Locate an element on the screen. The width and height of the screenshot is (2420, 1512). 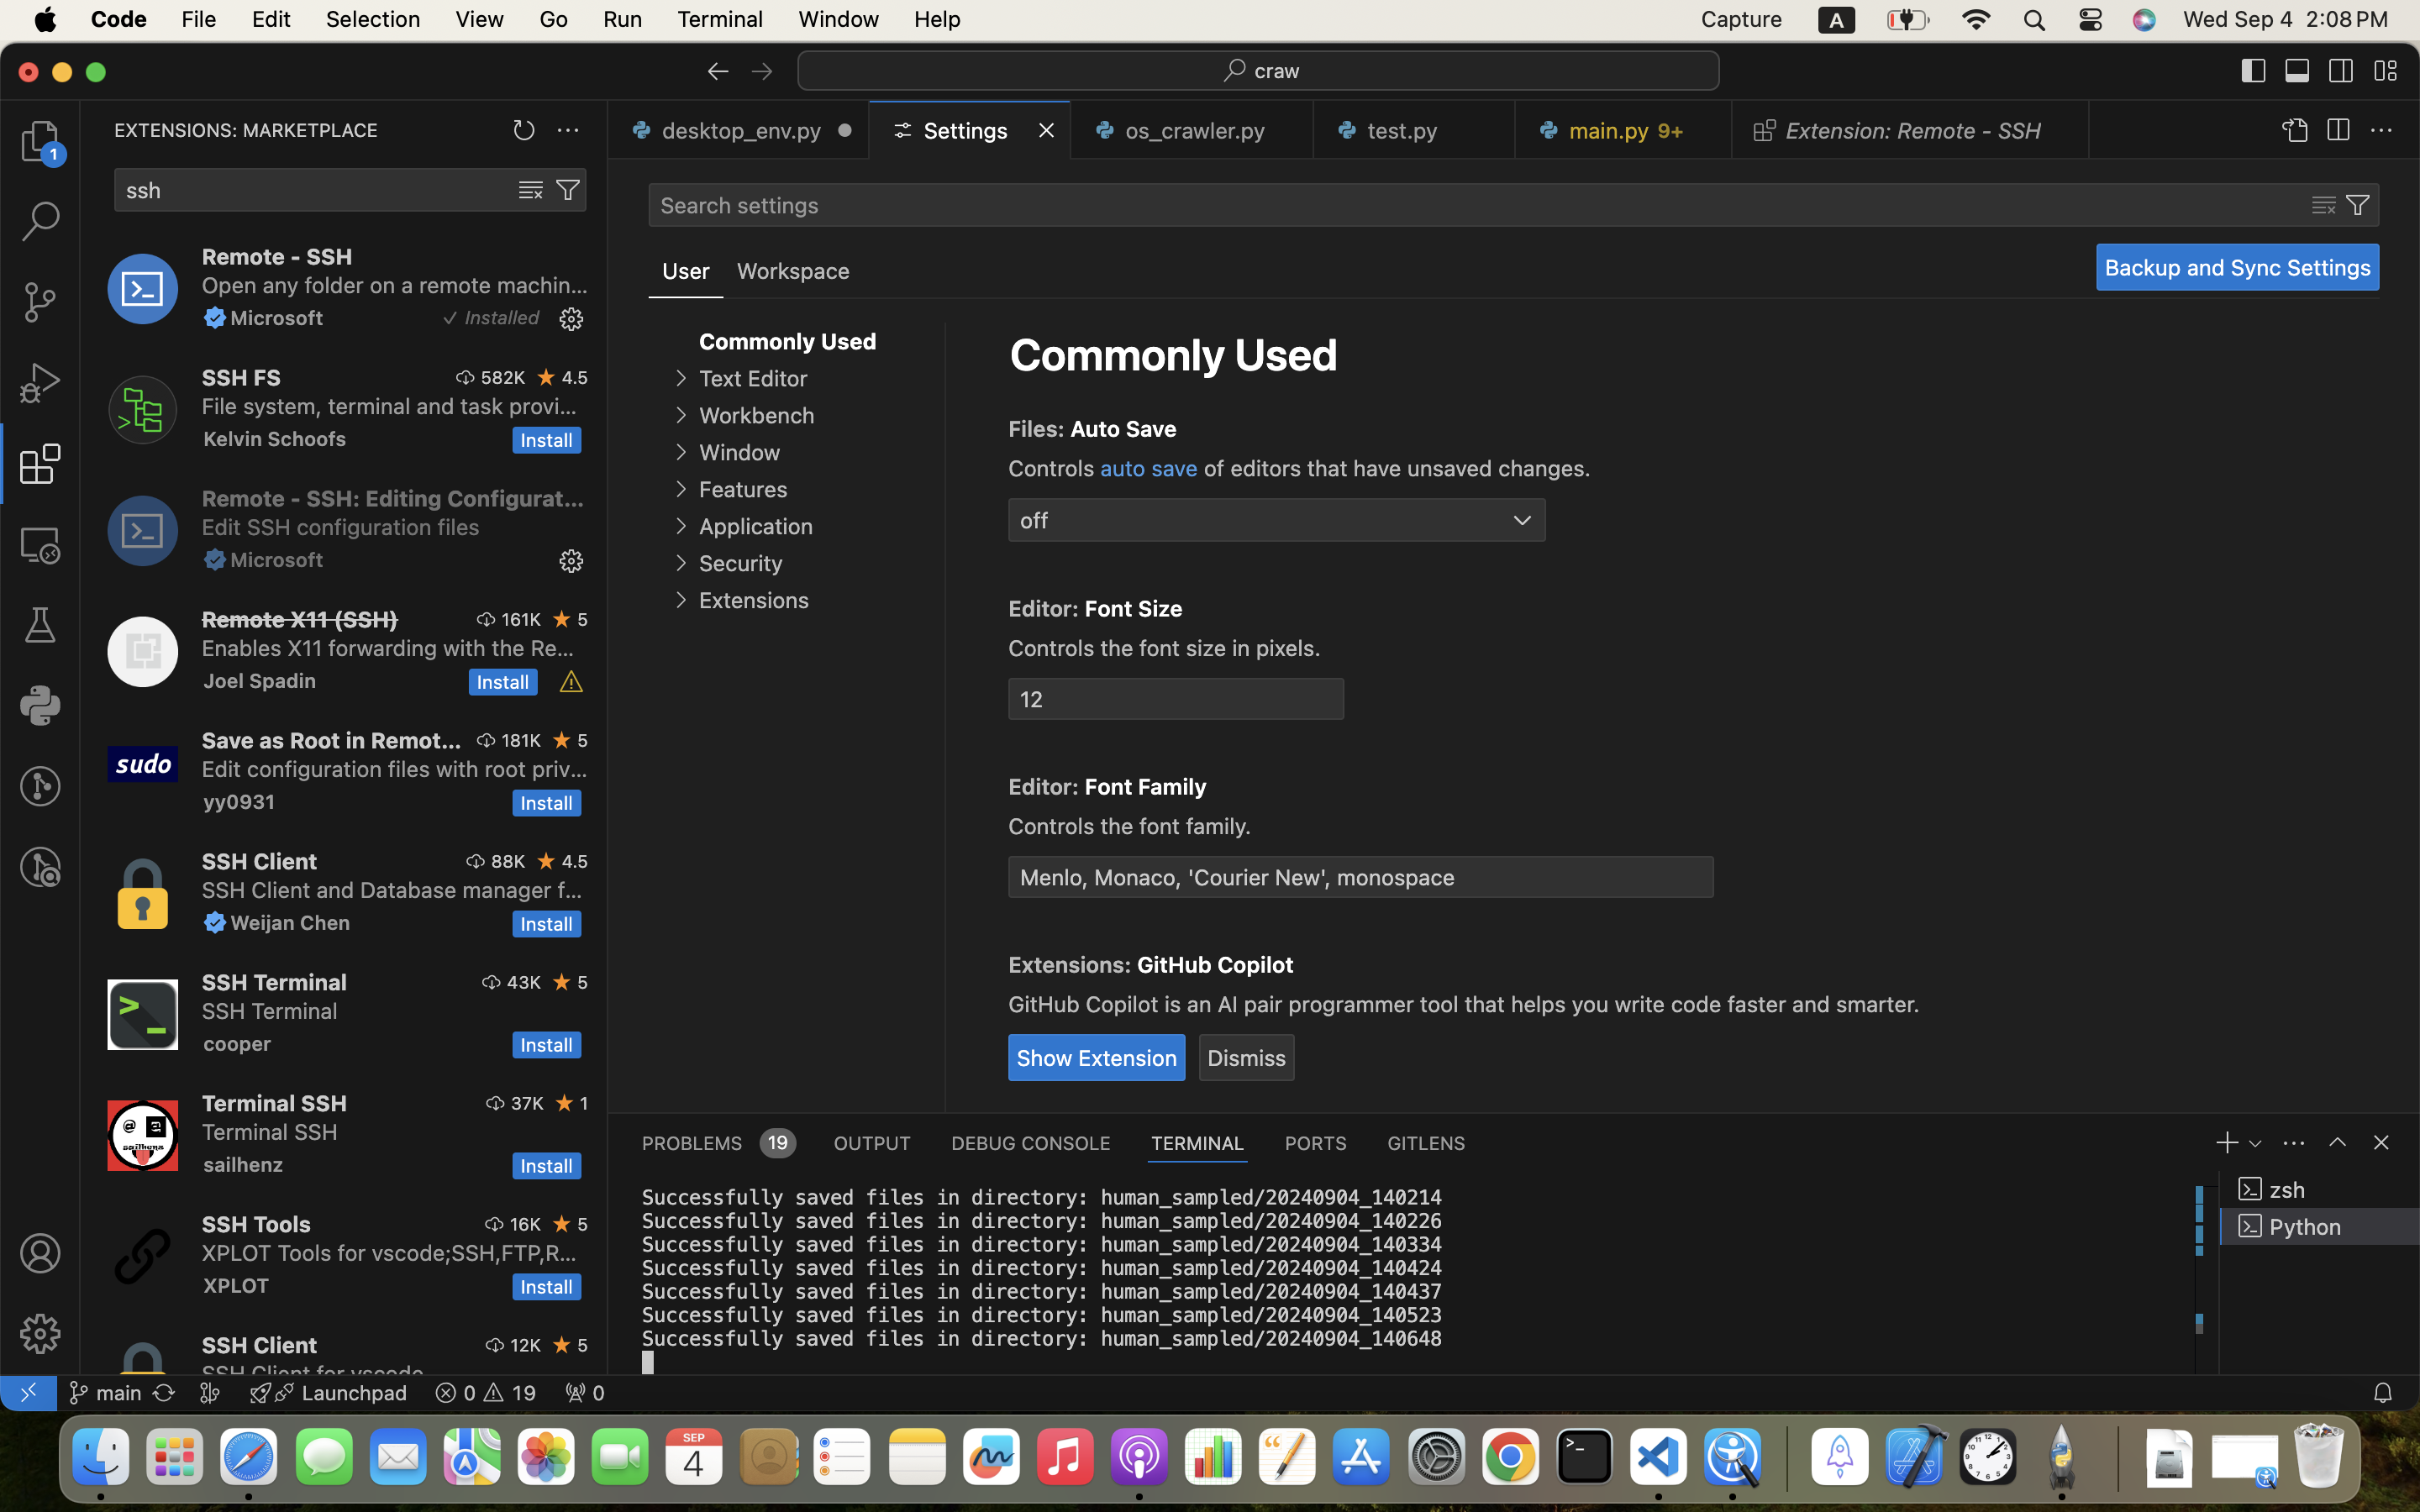
File system, terminal and task provider using SSH is located at coordinates (390, 406).